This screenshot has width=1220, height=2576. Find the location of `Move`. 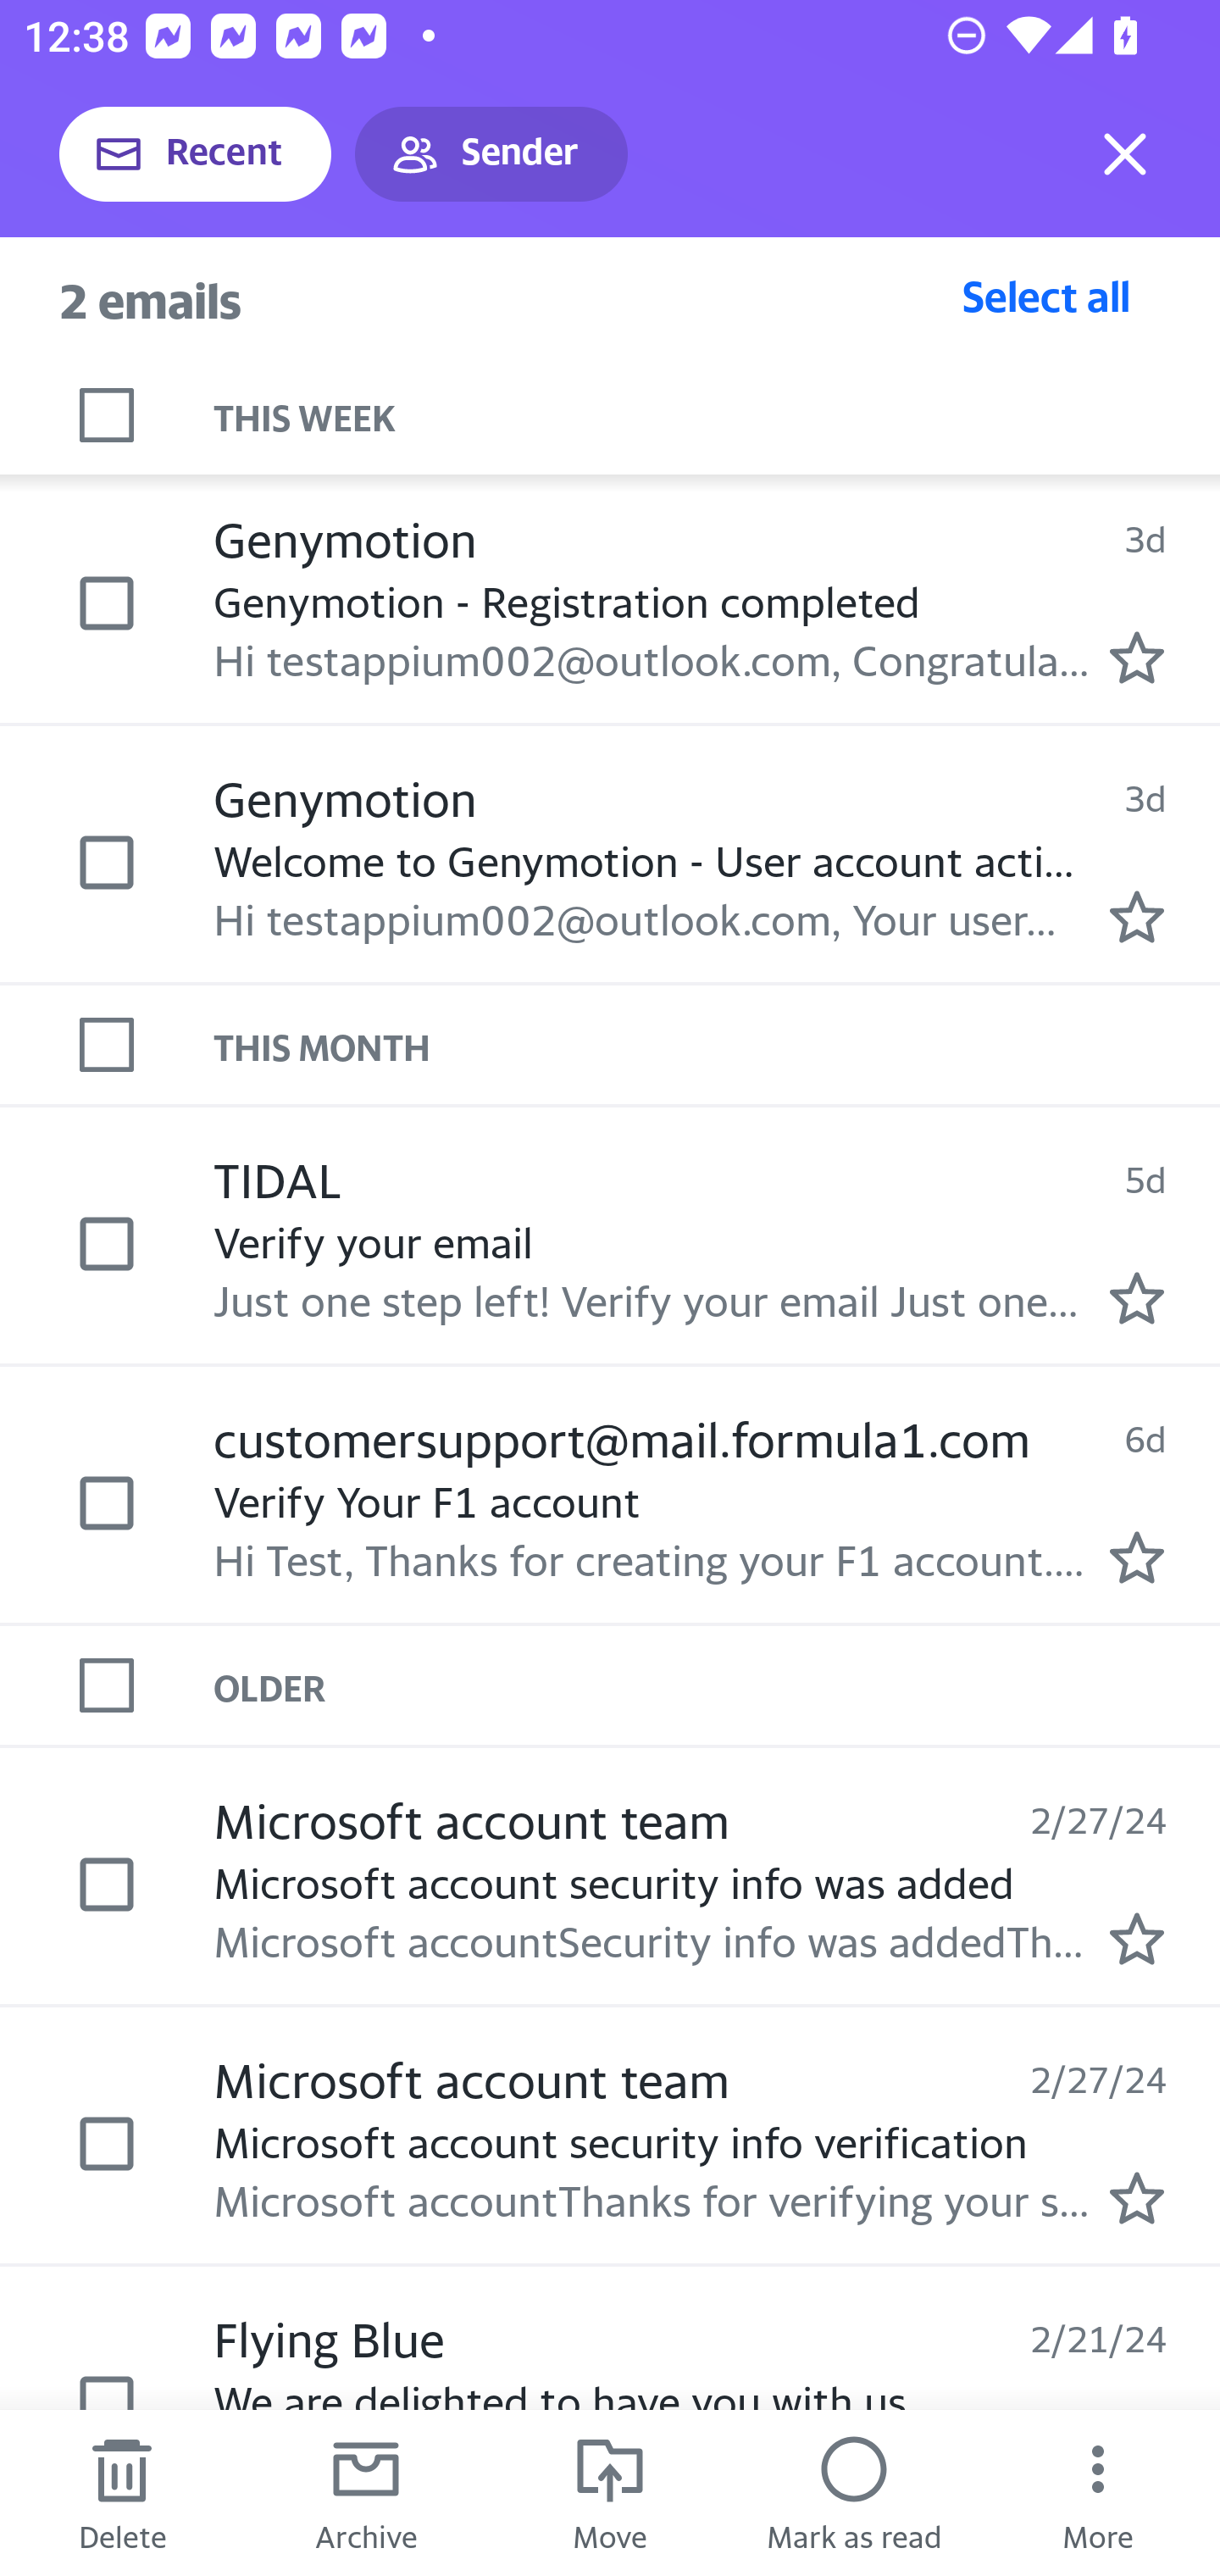

Move is located at coordinates (610, 2493).